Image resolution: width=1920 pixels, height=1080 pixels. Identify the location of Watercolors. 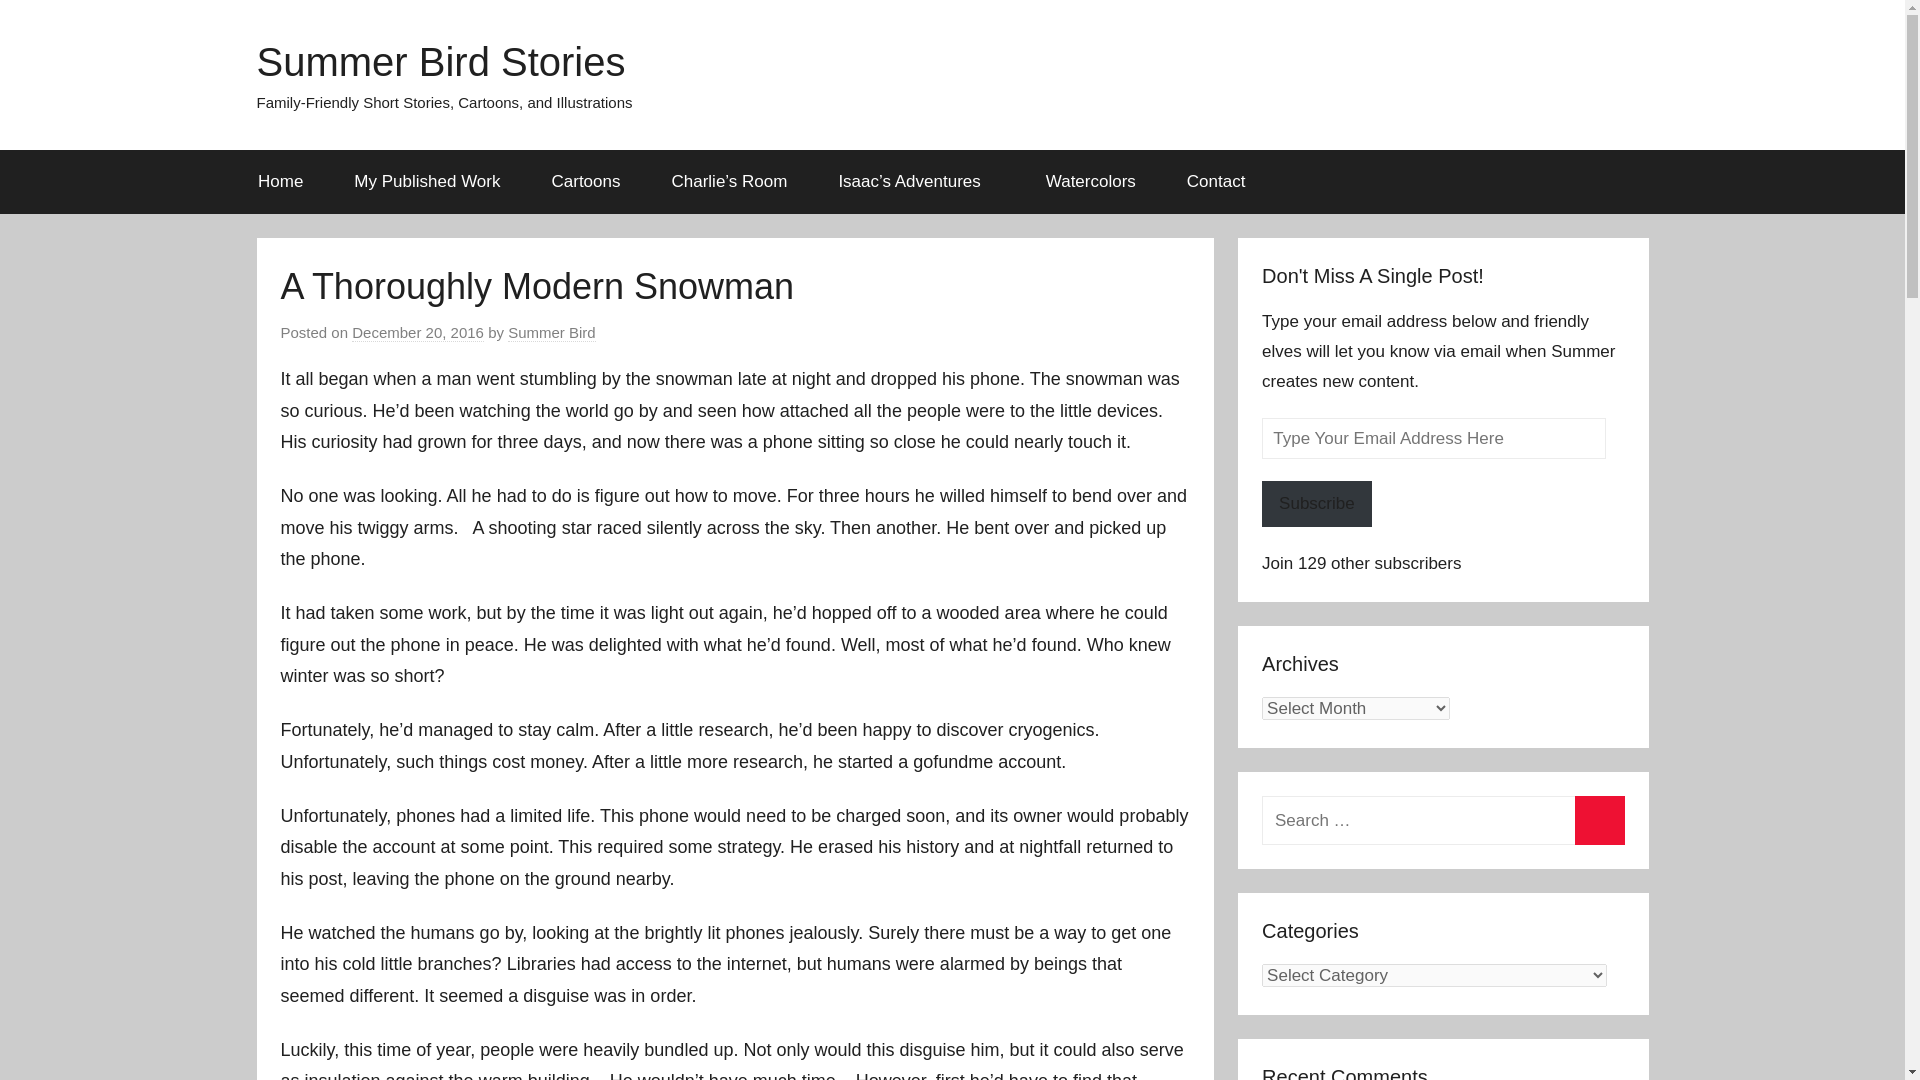
(1090, 182).